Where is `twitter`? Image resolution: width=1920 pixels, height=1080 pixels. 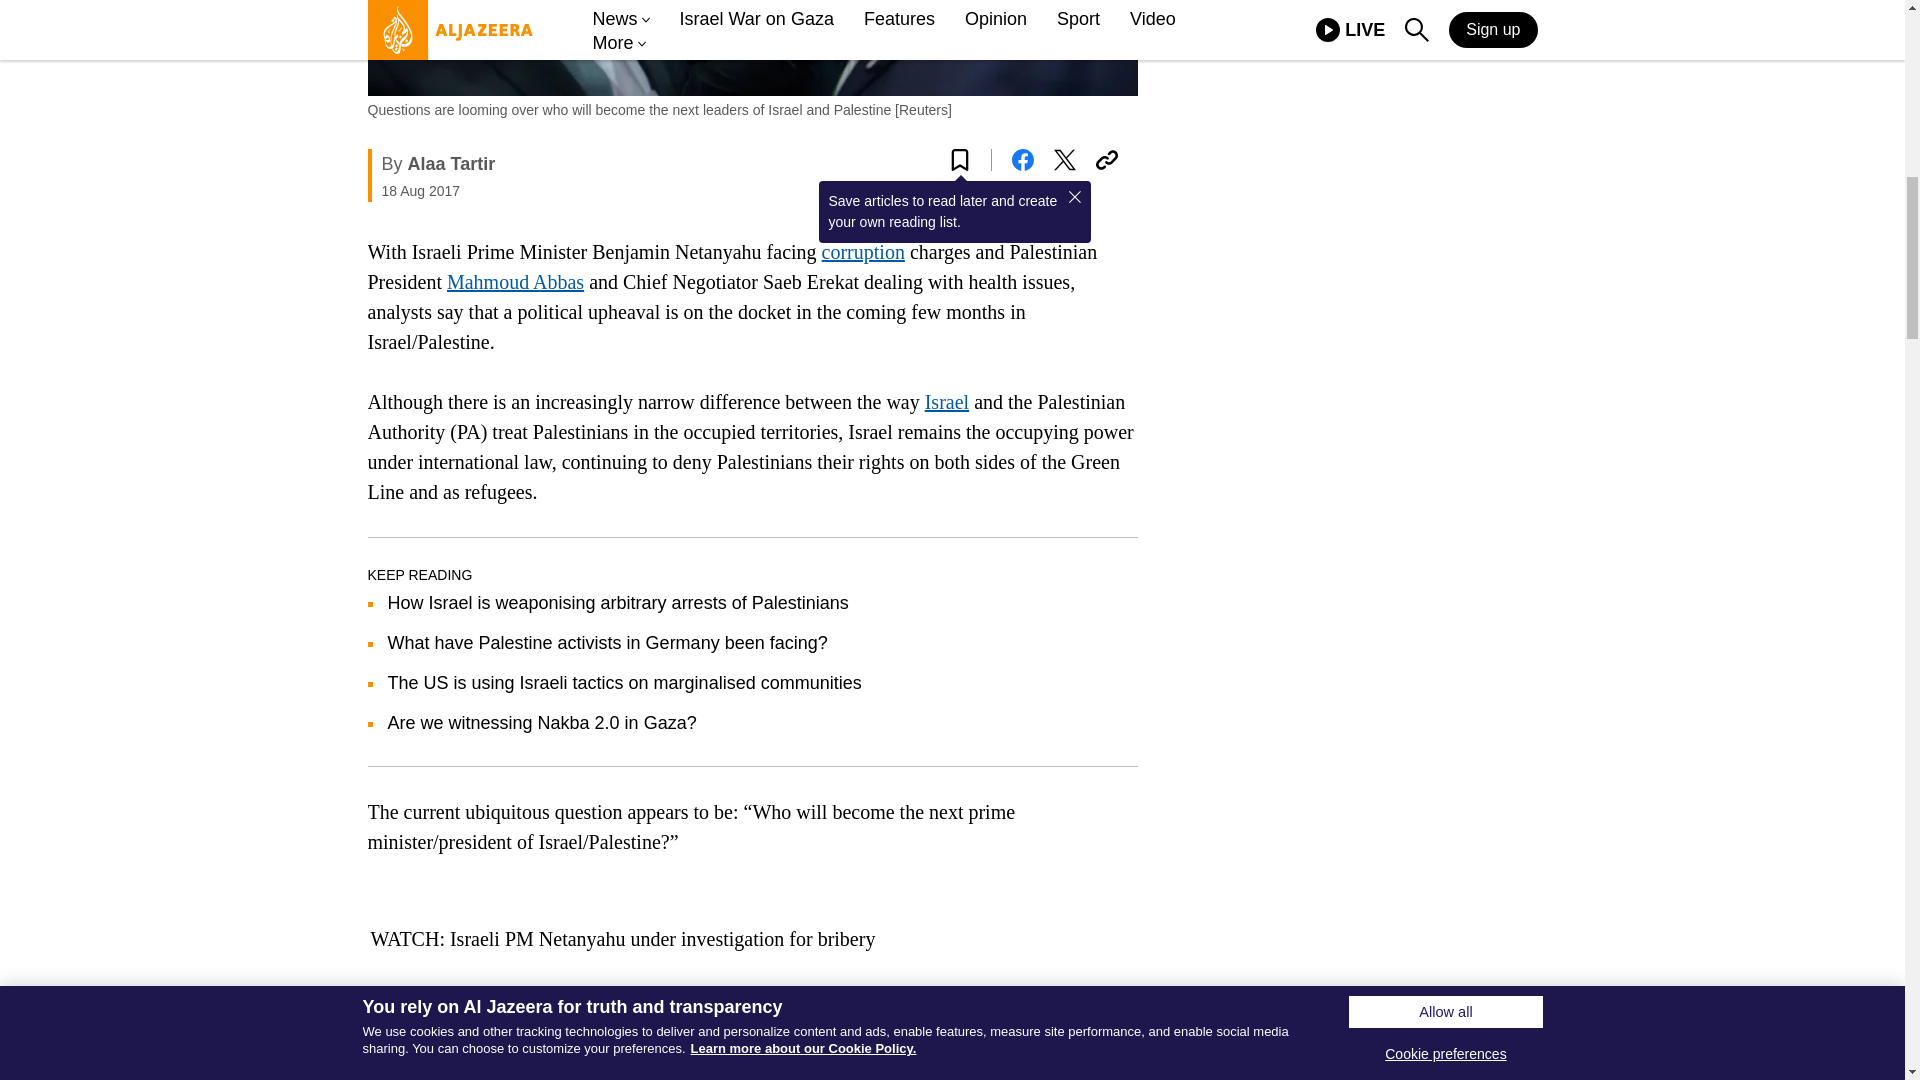
twitter is located at coordinates (1064, 160).